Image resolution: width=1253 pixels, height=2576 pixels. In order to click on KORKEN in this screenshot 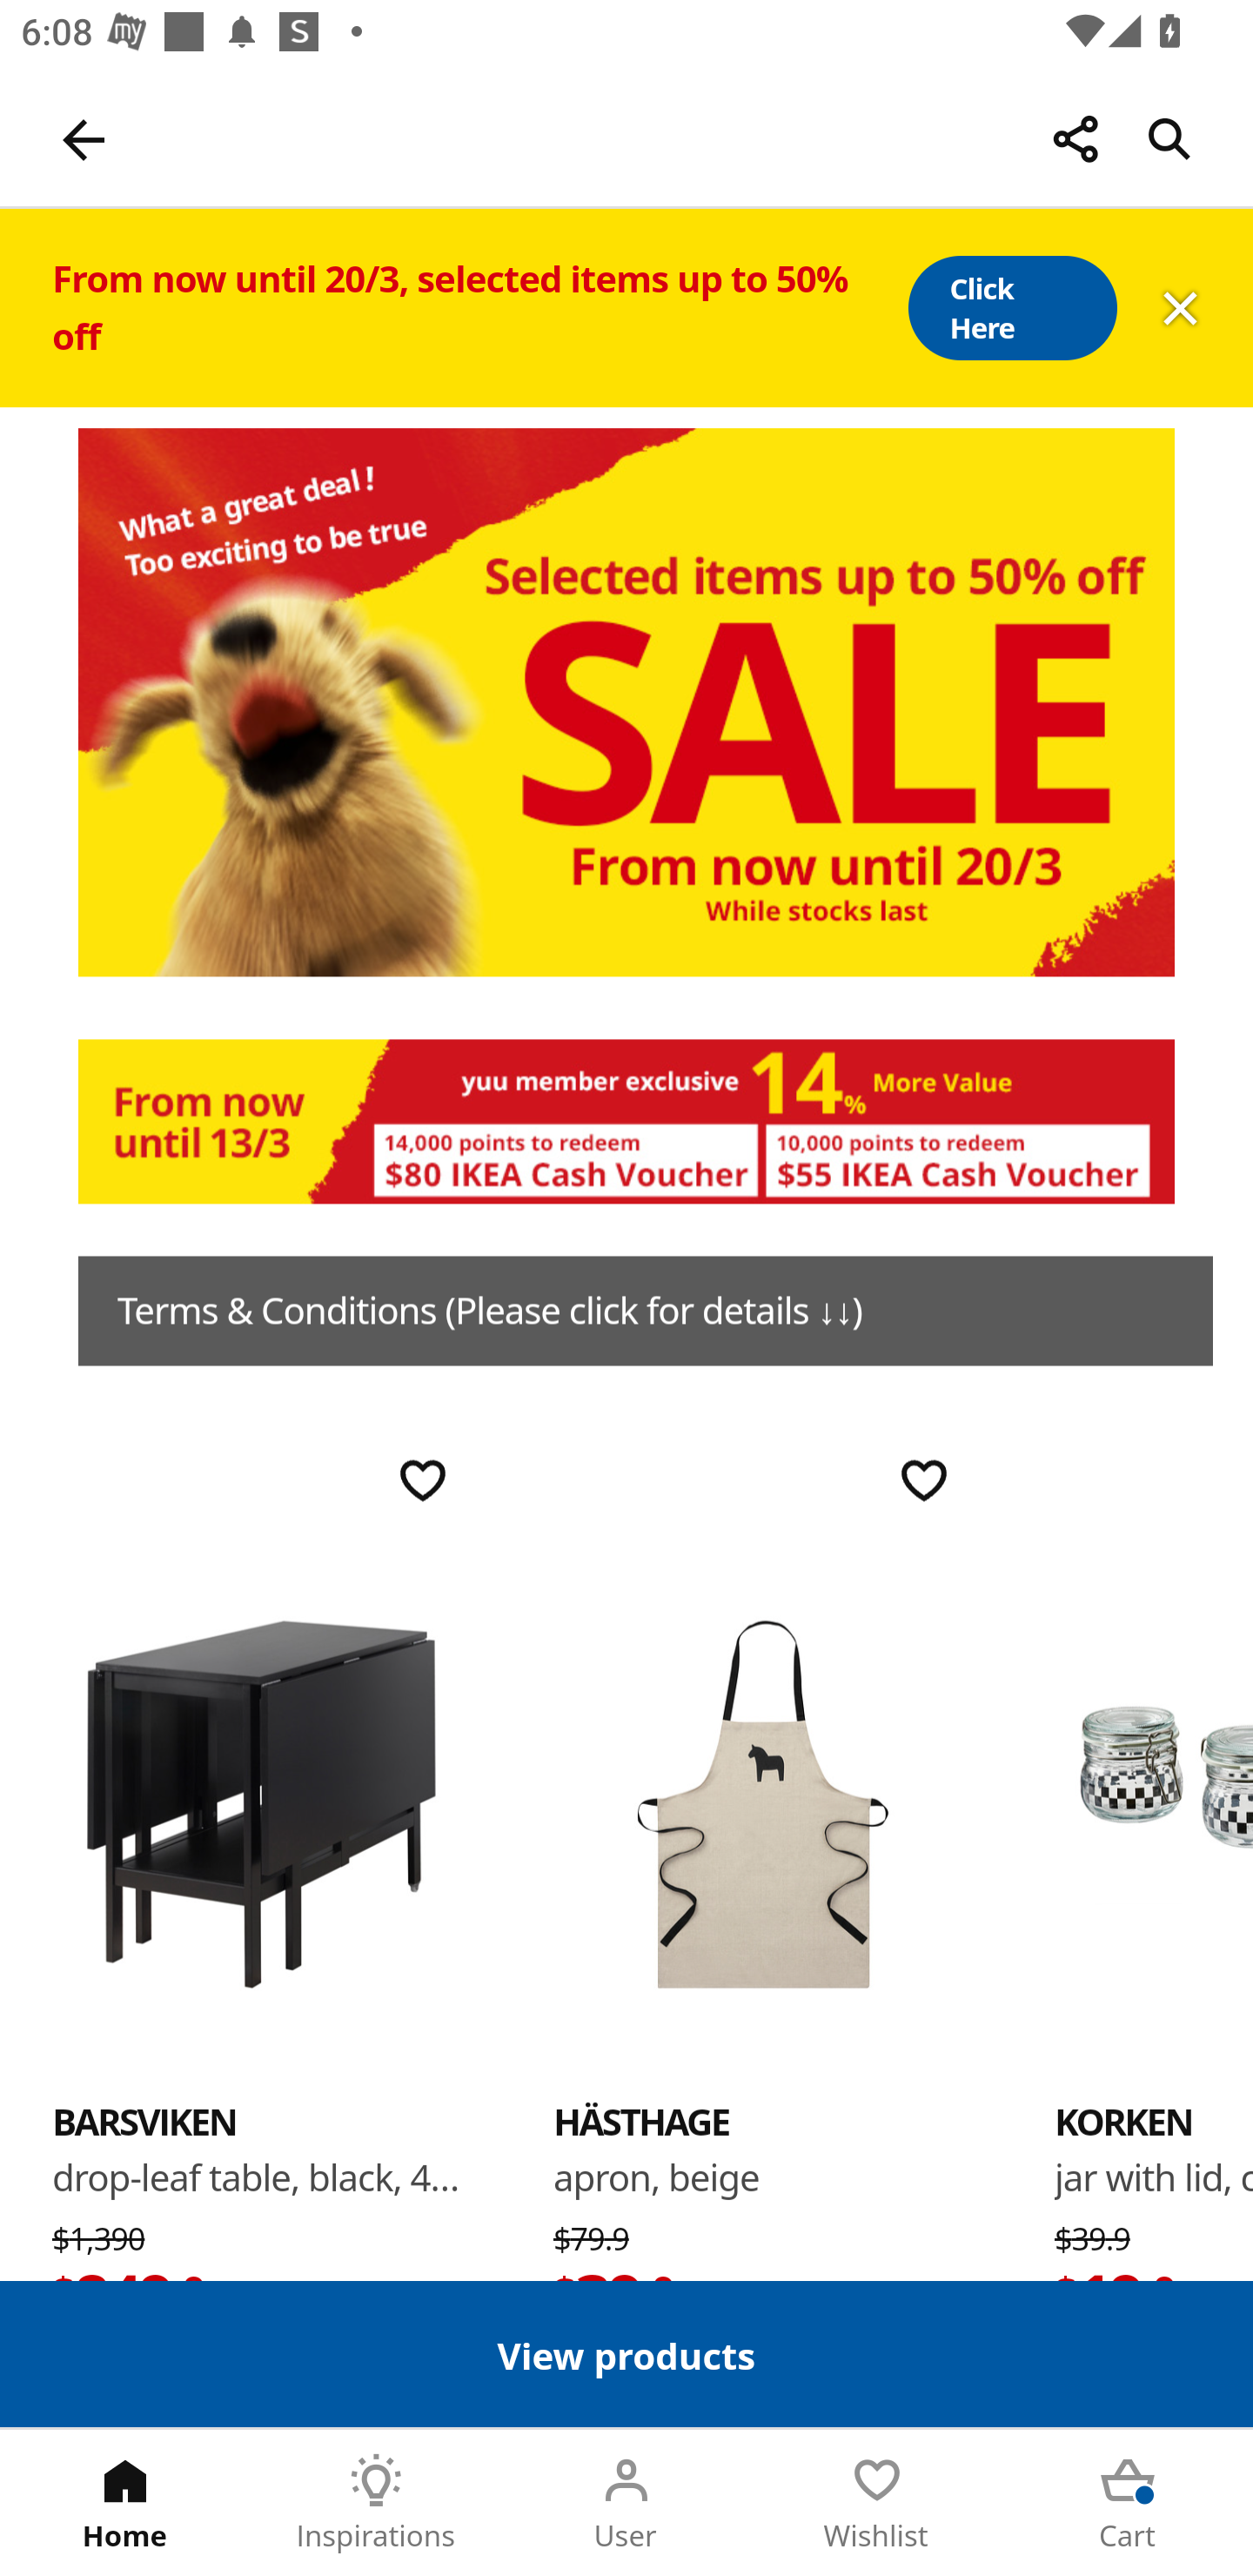, I will do `click(1154, 1801)`.